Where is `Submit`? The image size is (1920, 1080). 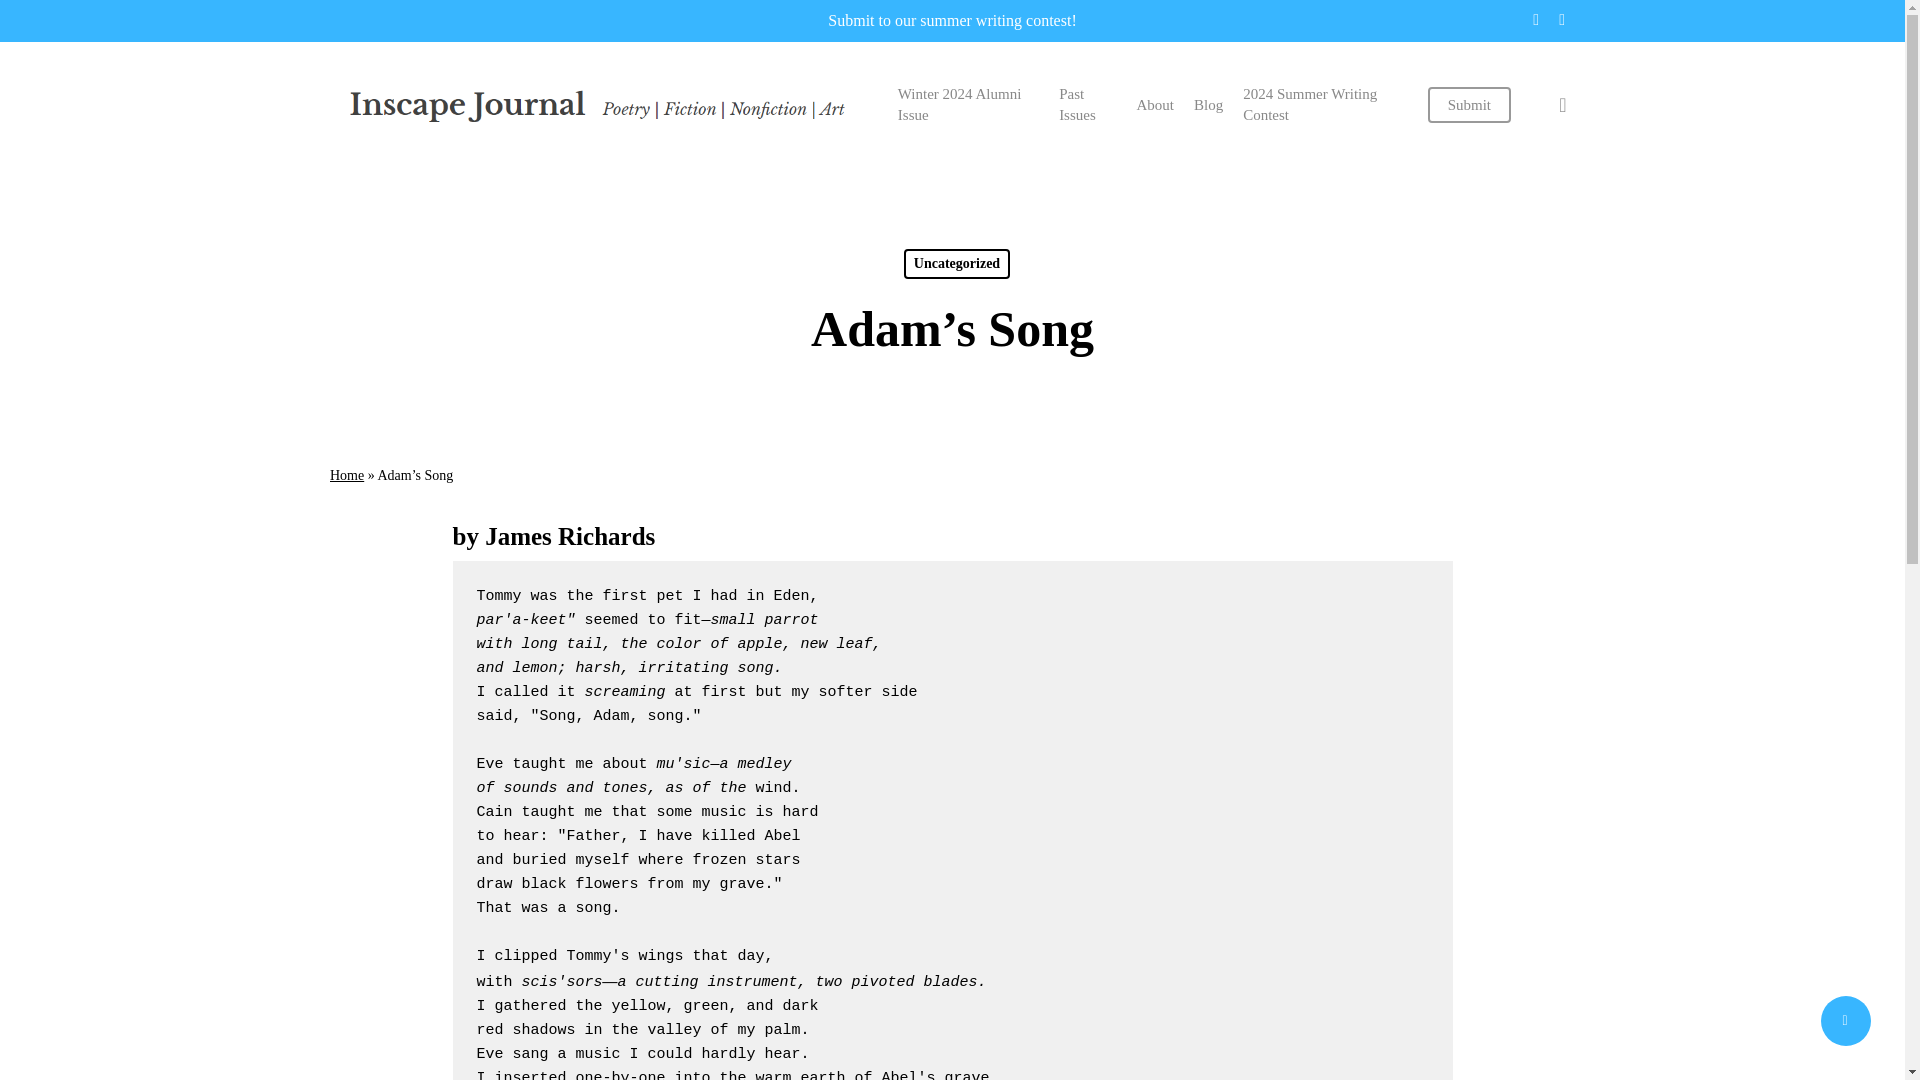
Submit is located at coordinates (1470, 104).